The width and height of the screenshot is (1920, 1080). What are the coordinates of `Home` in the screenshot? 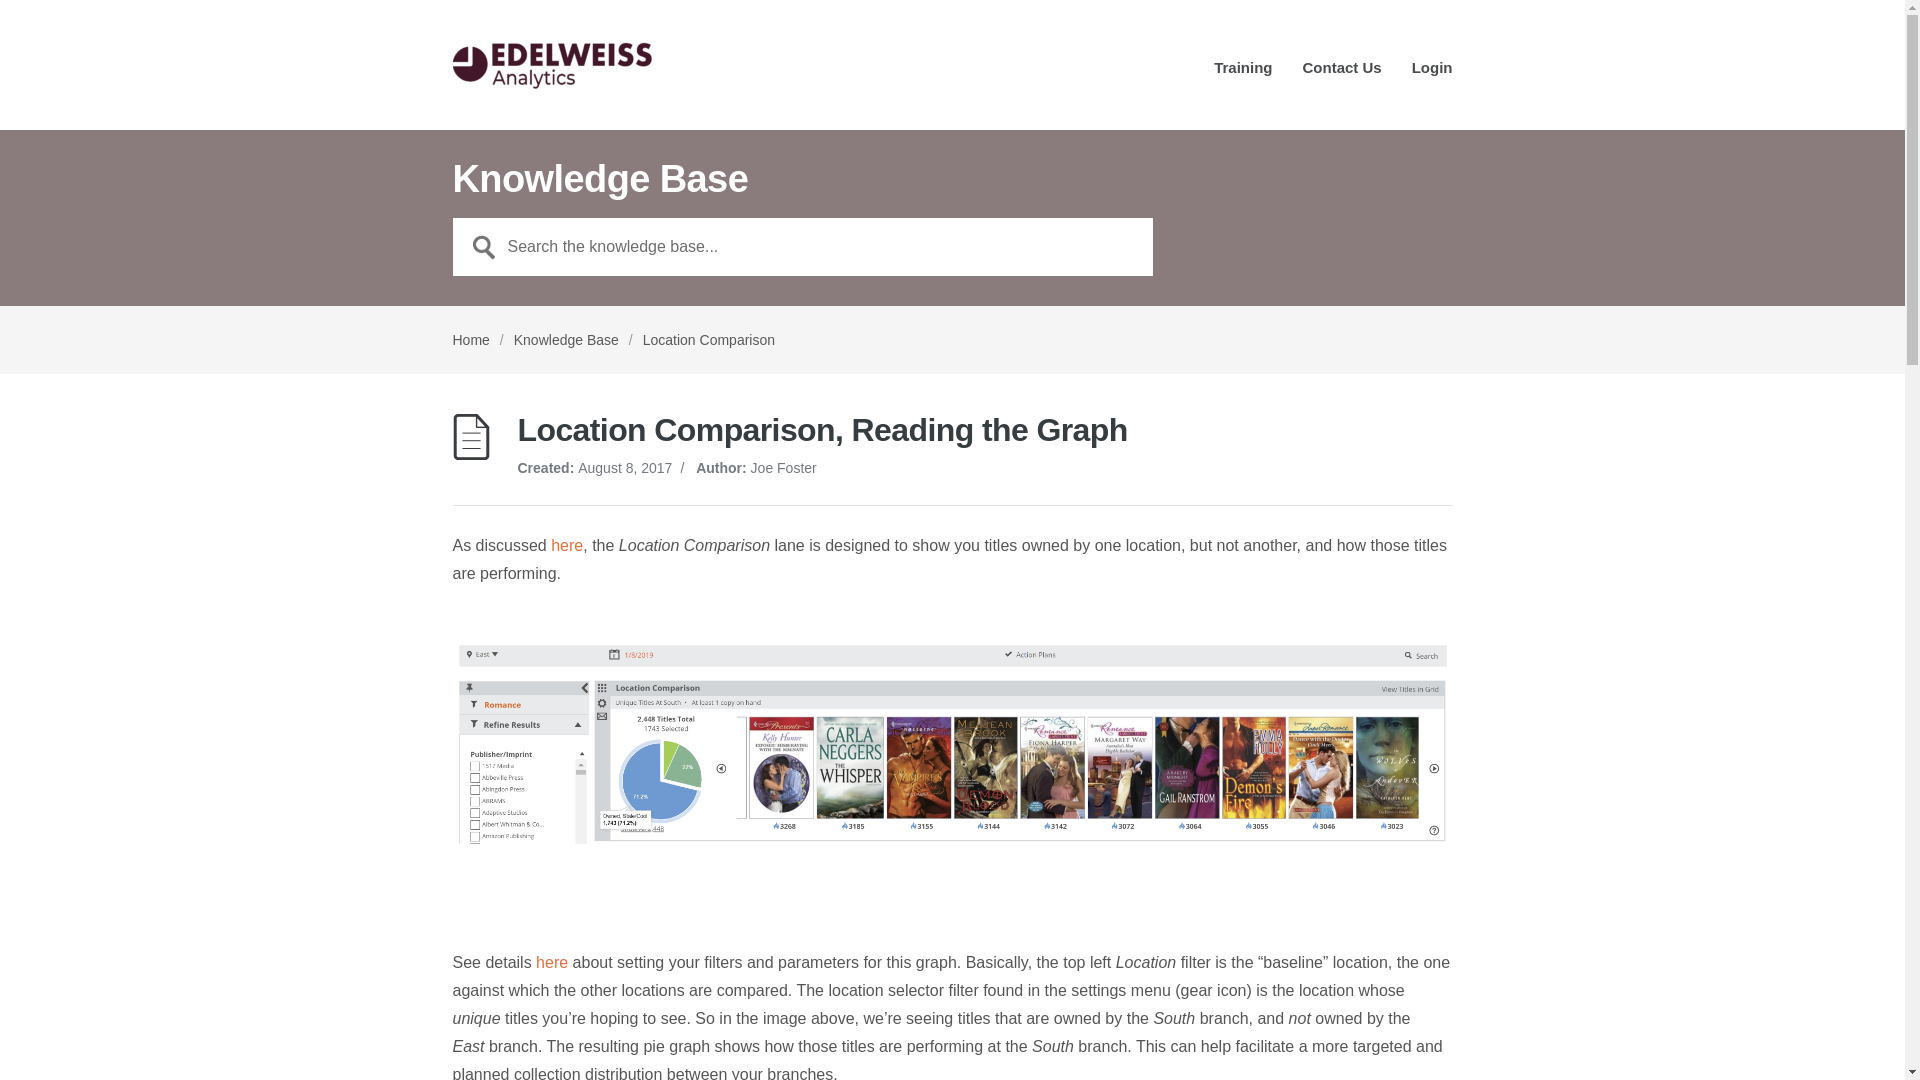 It's located at (470, 339).